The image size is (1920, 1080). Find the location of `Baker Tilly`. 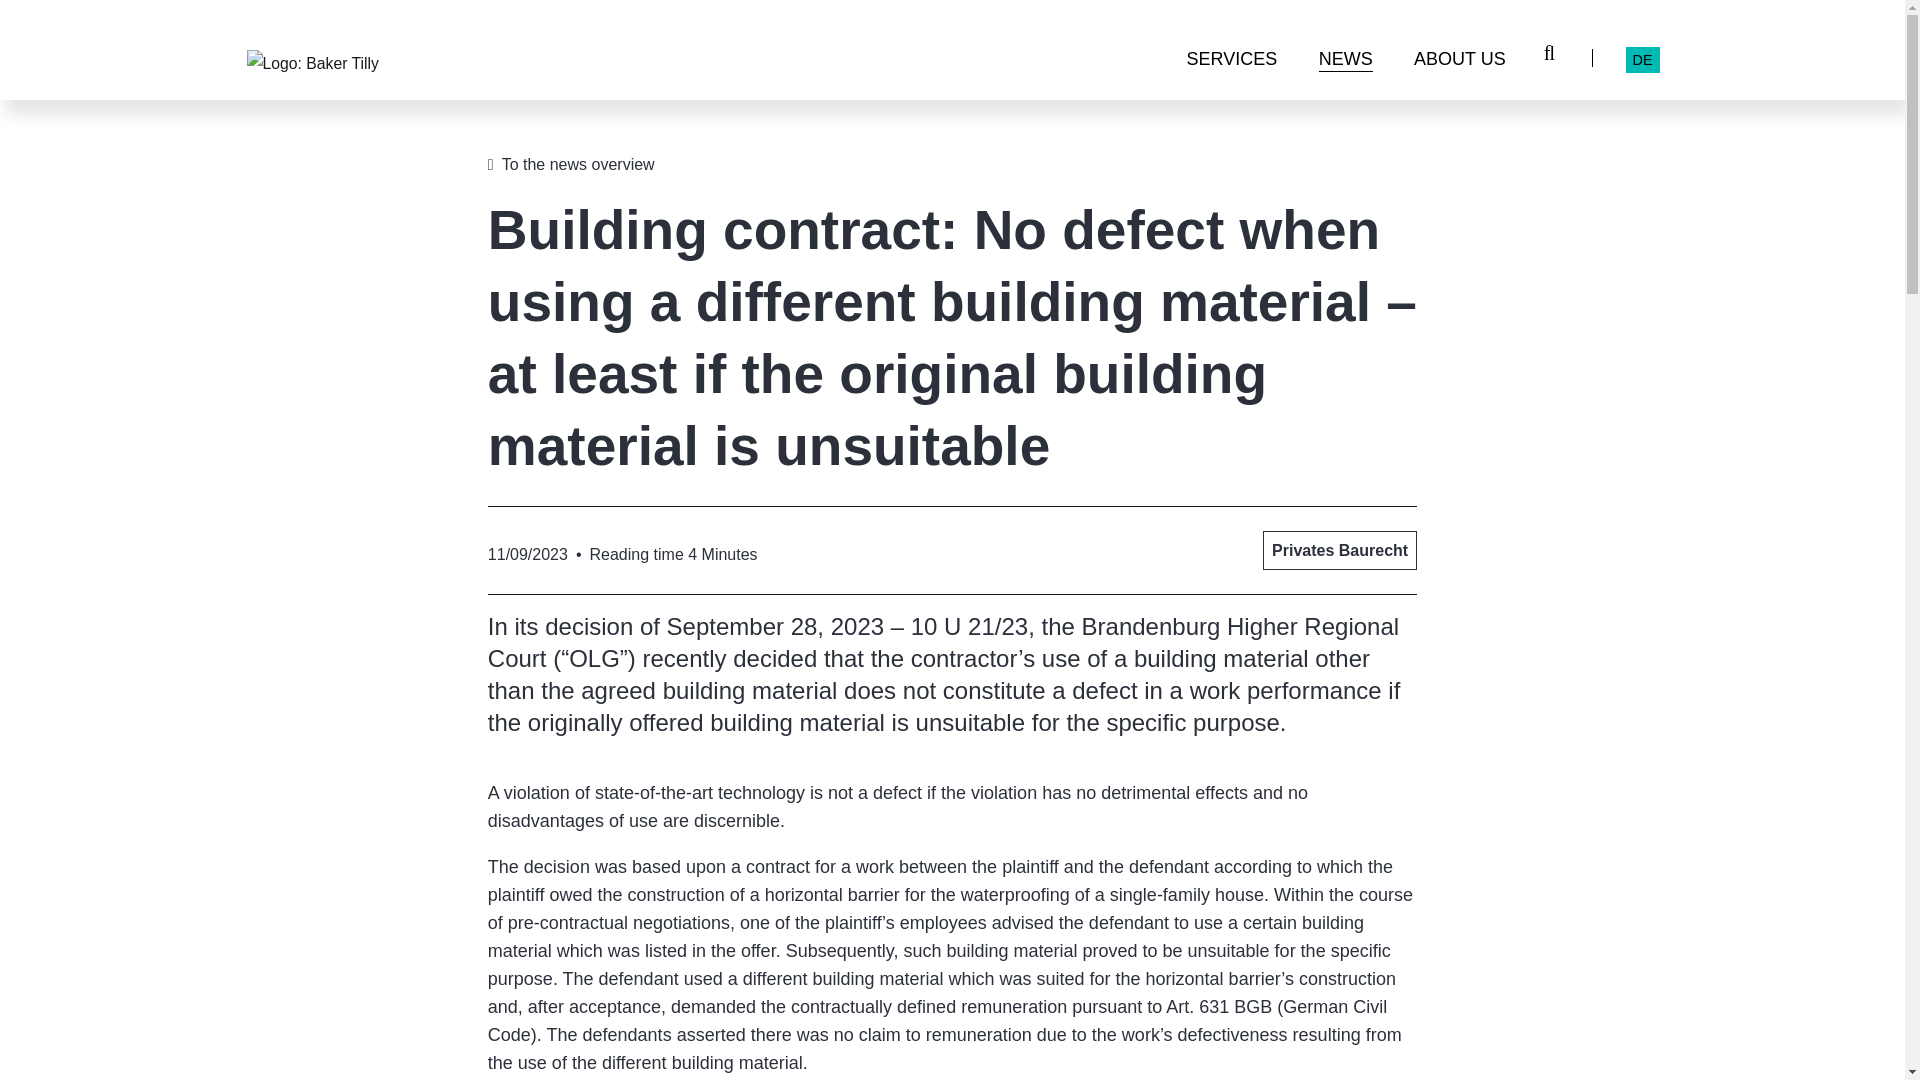

Baker Tilly is located at coordinates (312, 64).